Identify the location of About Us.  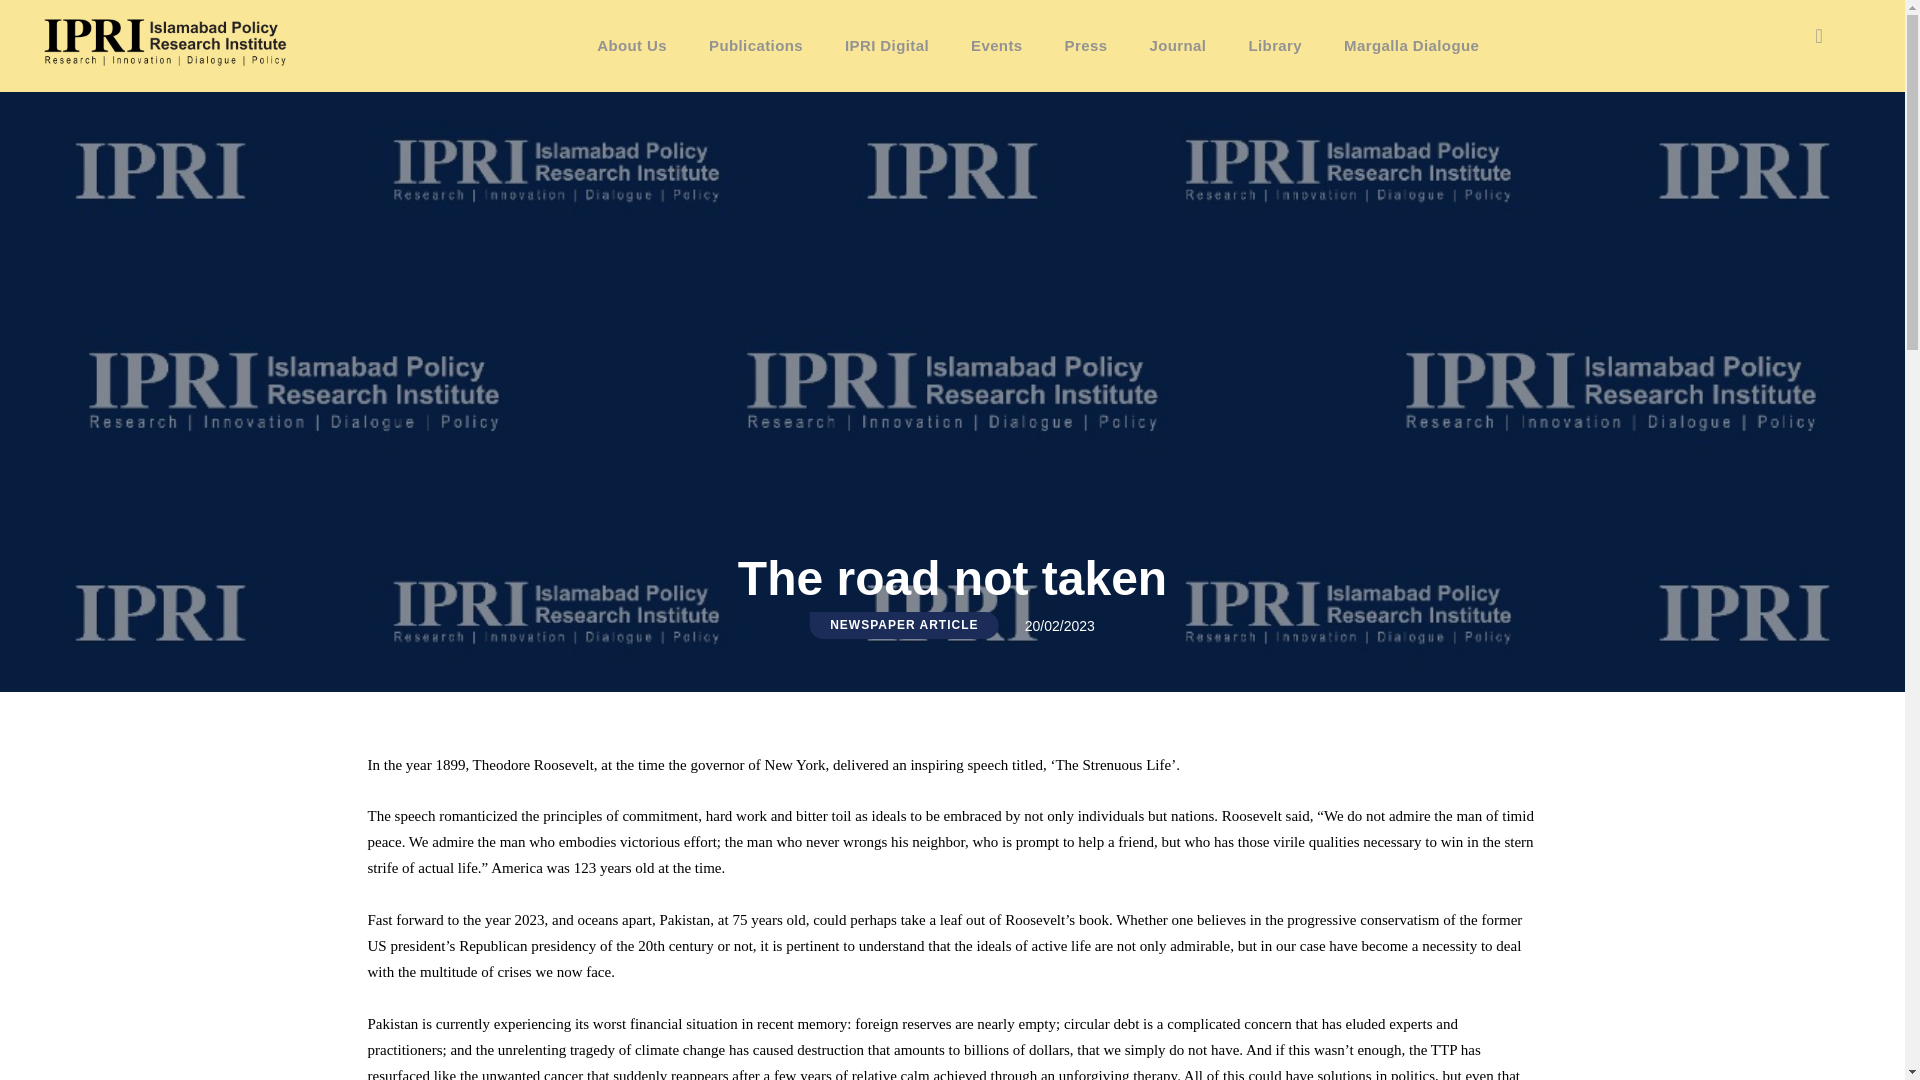
(632, 46).